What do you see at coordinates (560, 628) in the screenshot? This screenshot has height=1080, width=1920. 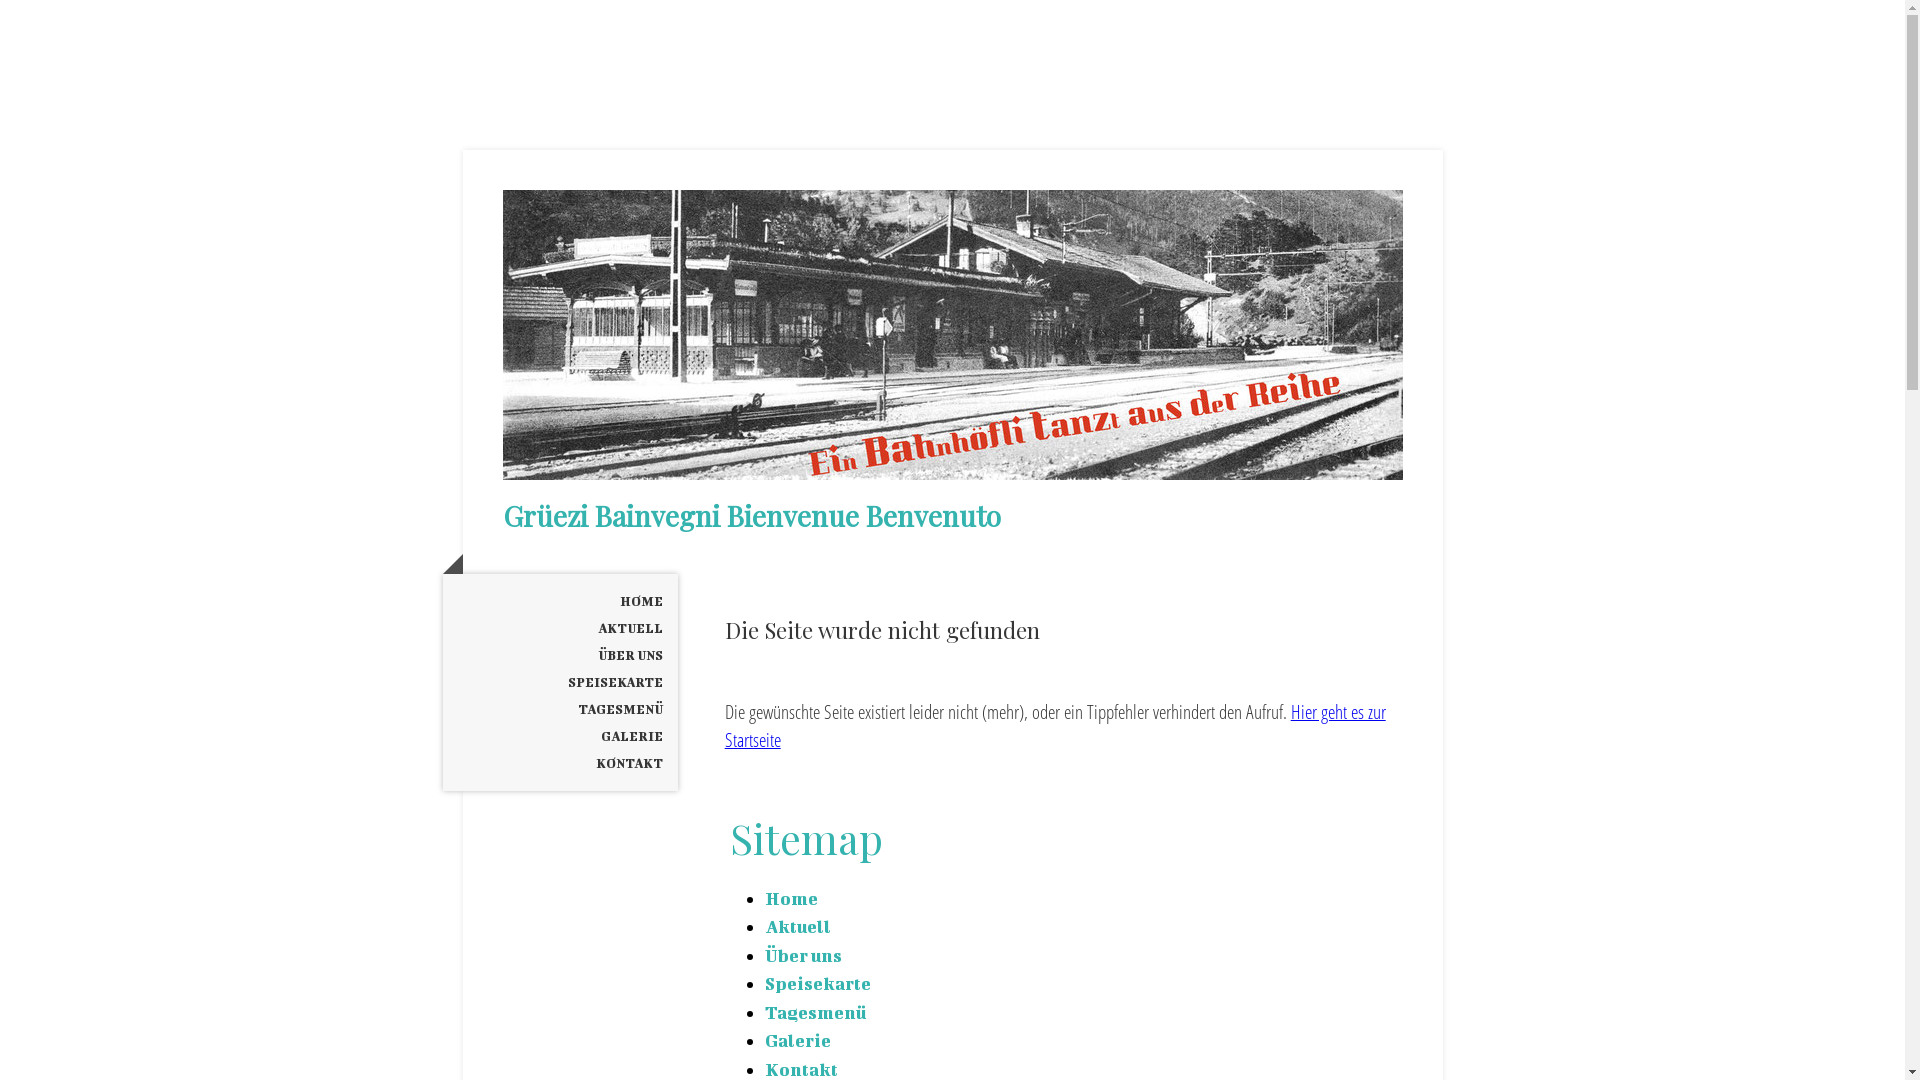 I see `AKTUELL` at bounding box center [560, 628].